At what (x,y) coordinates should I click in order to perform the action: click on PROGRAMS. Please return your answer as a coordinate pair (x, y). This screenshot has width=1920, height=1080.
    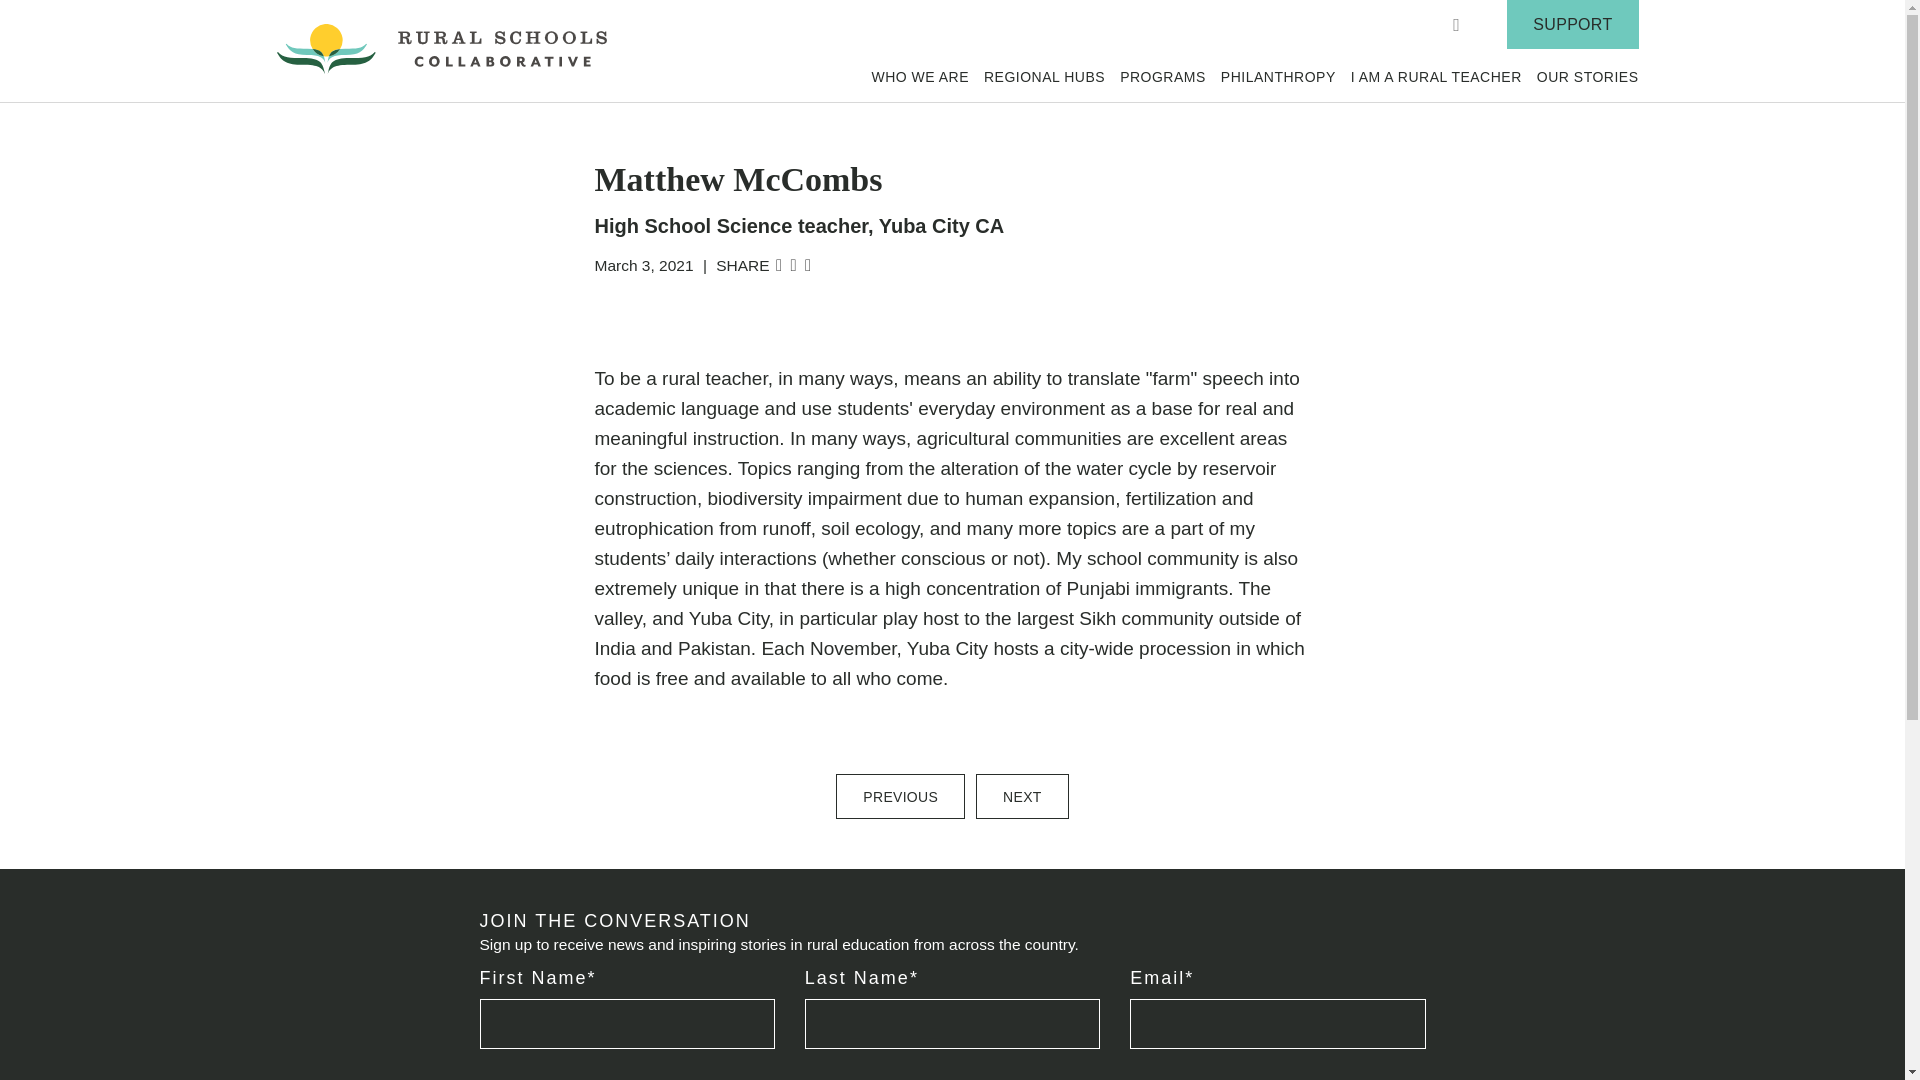
    Looking at the image, I should click on (1162, 77).